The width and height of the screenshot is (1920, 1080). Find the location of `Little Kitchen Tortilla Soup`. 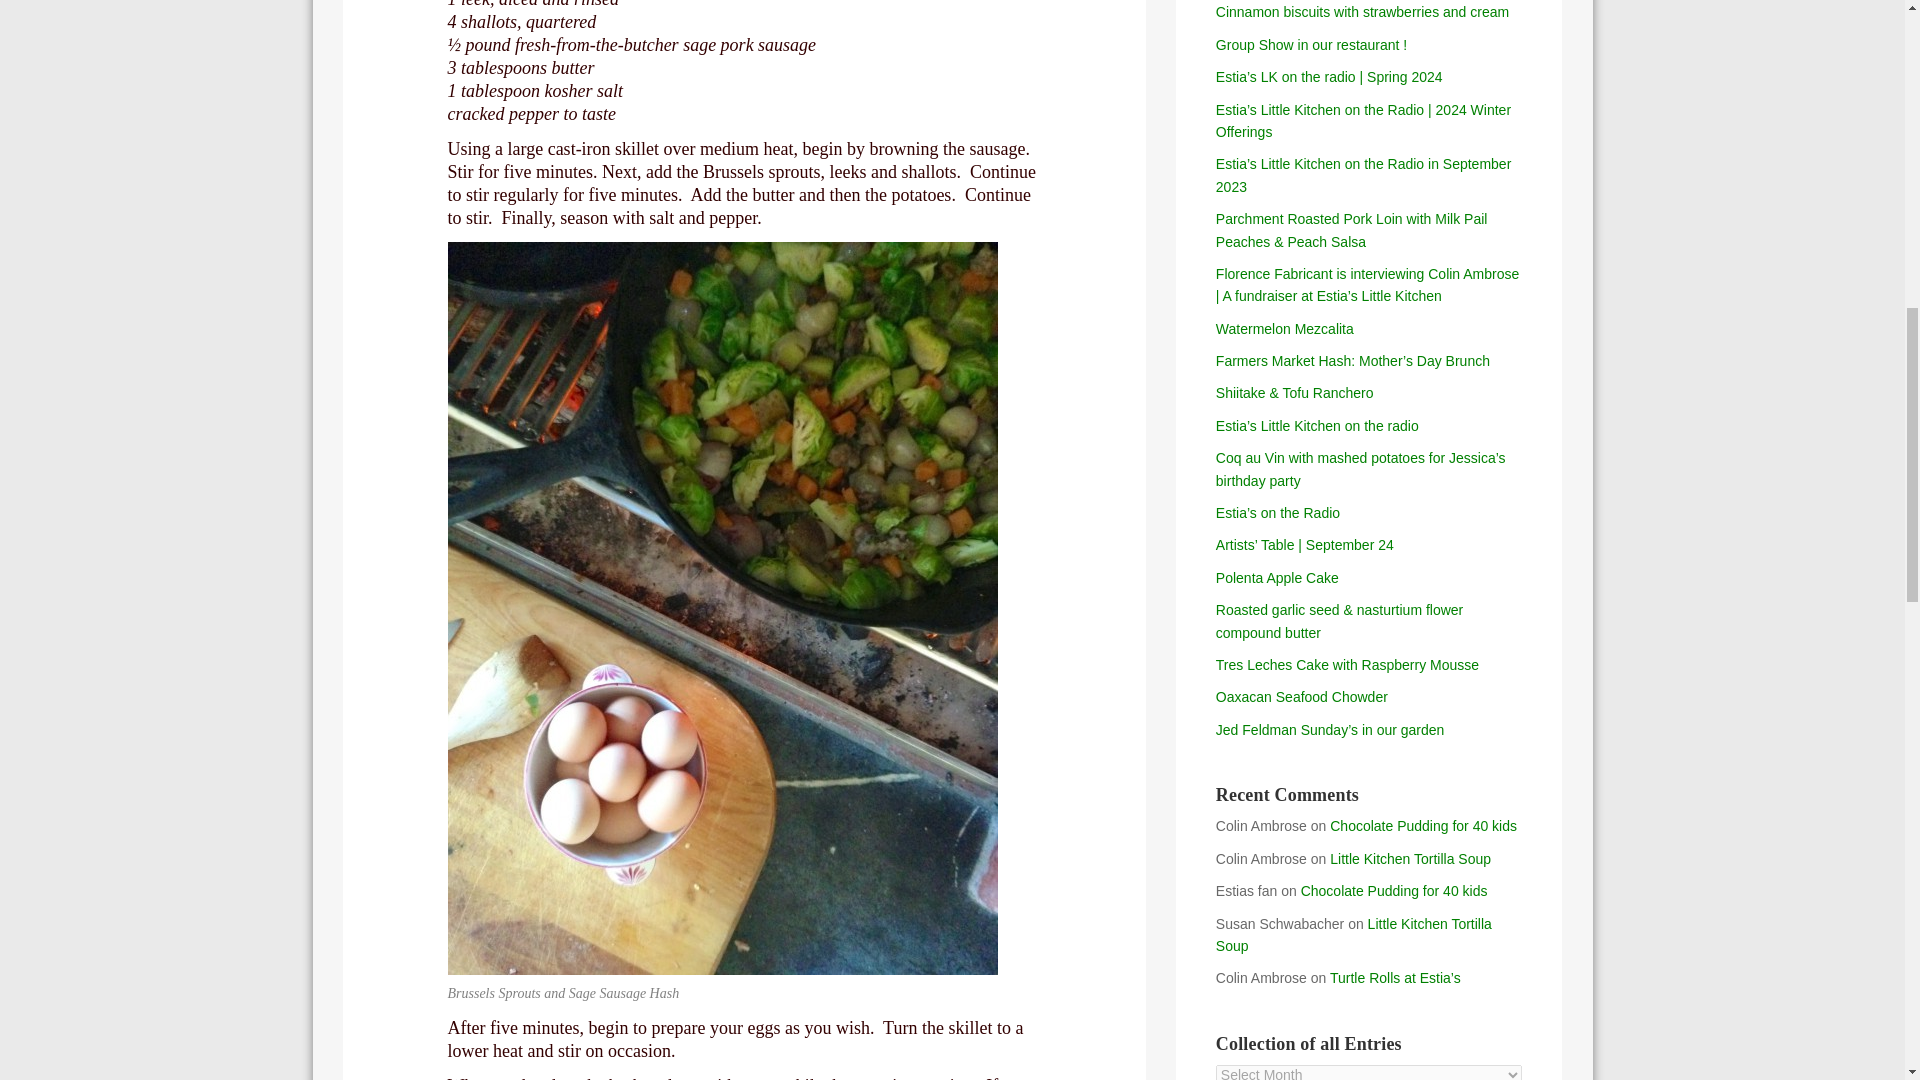

Little Kitchen Tortilla Soup is located at coordinates (1353, 934).